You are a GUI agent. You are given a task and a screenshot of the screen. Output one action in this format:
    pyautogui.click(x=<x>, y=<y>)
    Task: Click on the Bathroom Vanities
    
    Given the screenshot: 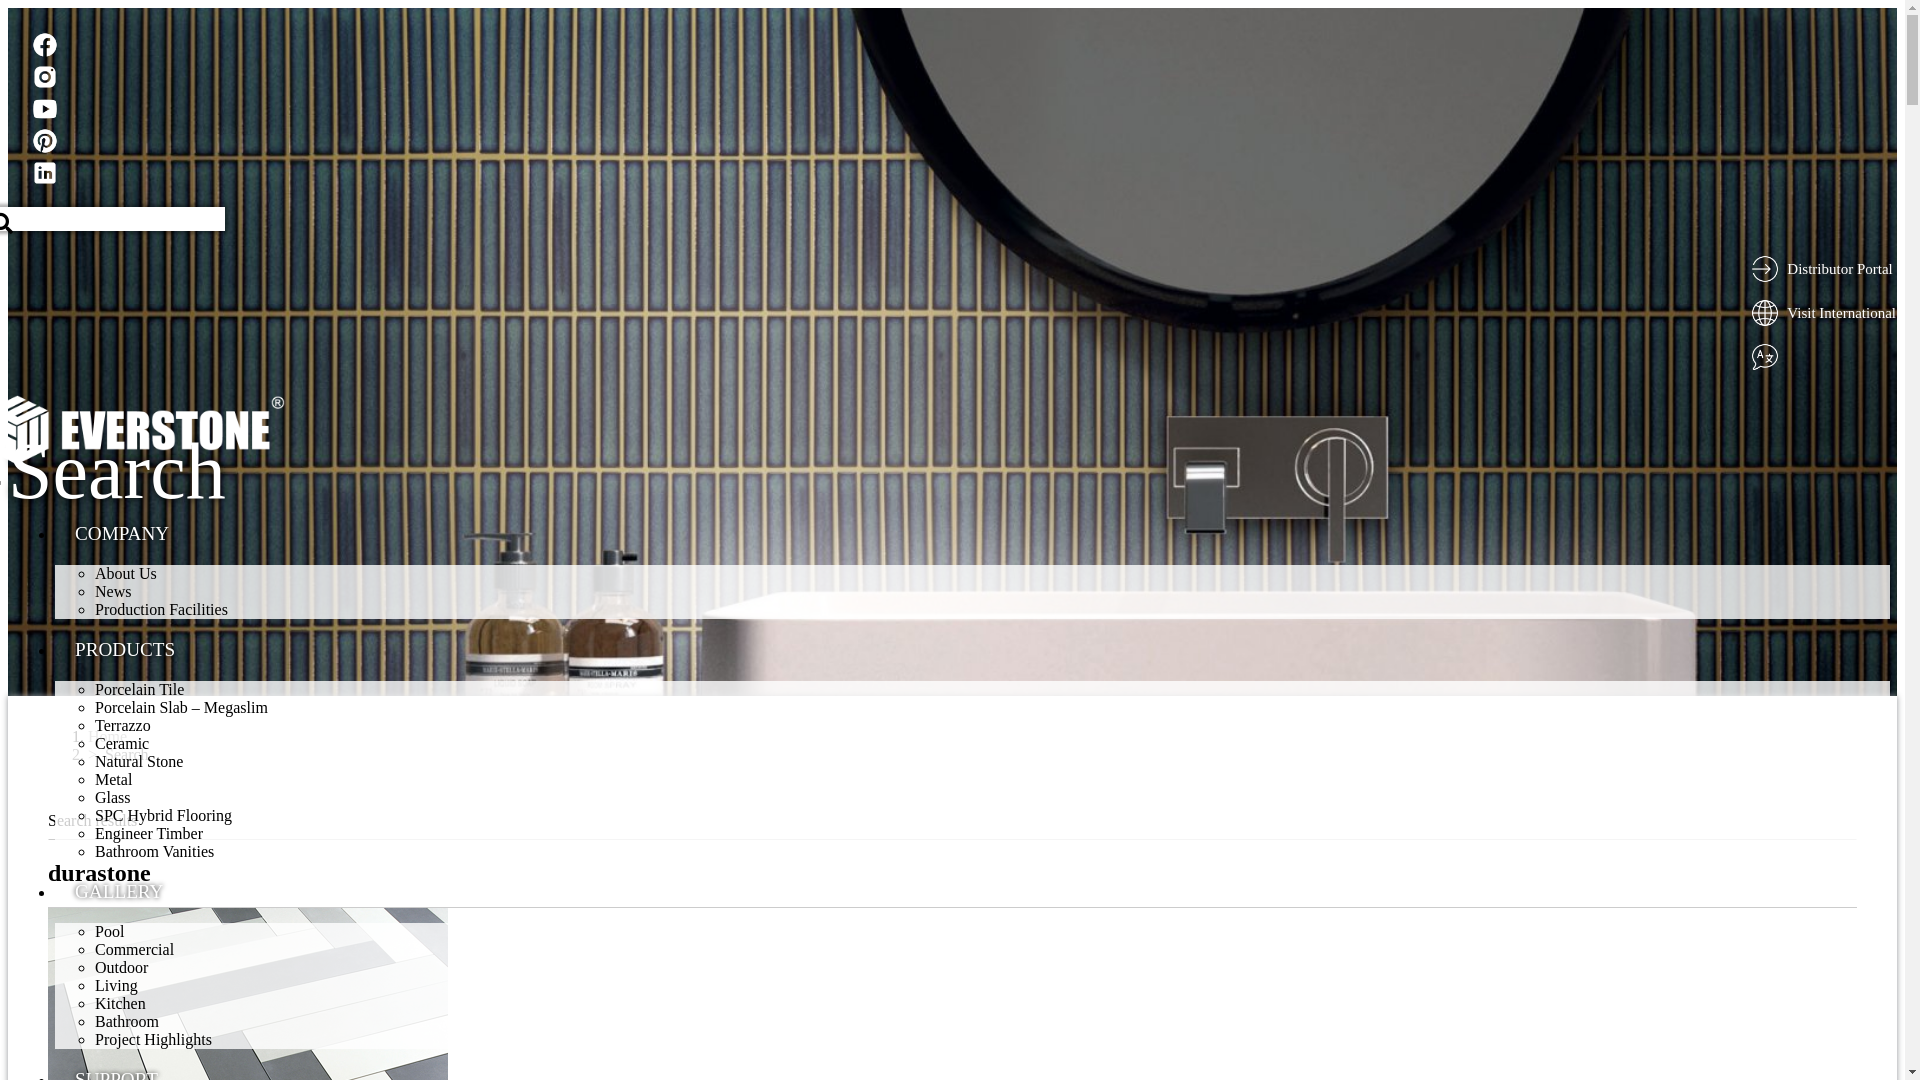 What is the action you would take?
    pyautogui.click(x=154, y=852)
    